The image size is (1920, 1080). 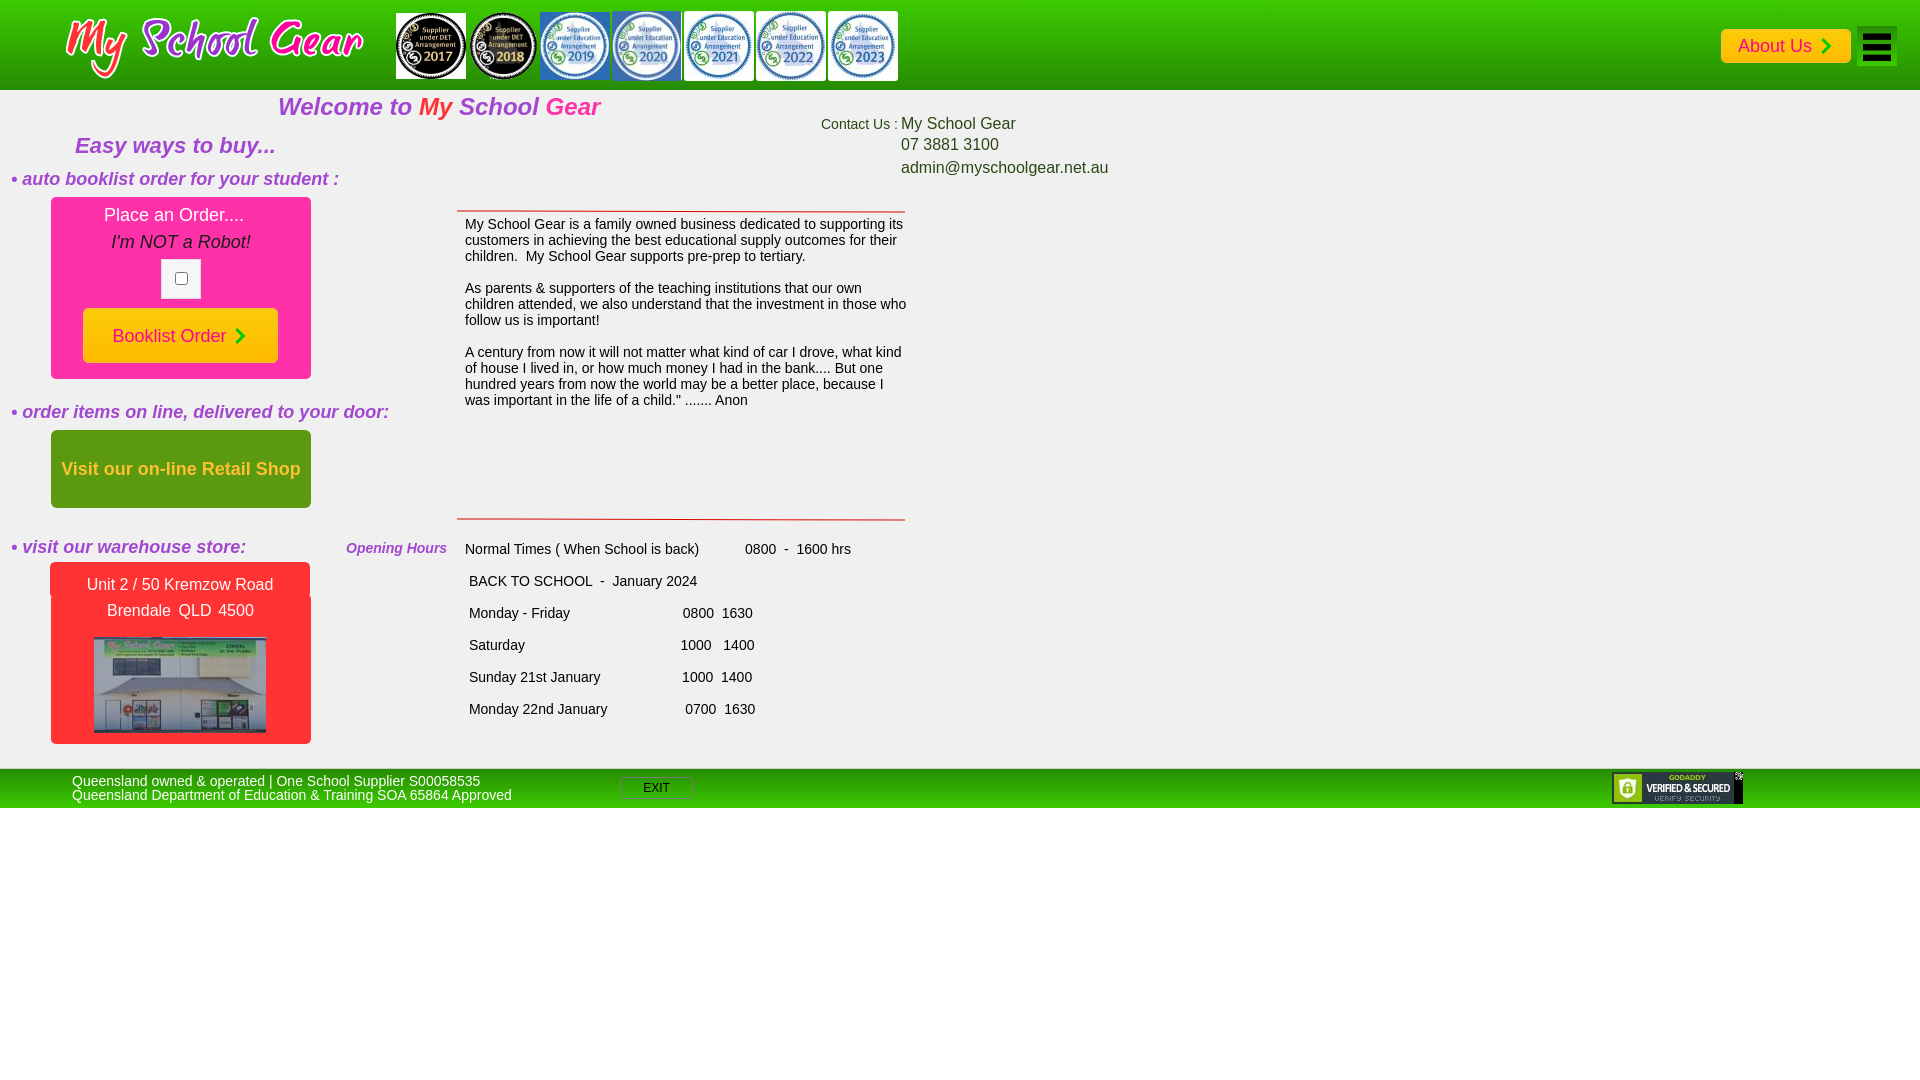 I want to click on Booklist Order, so click(x=180, y=336).